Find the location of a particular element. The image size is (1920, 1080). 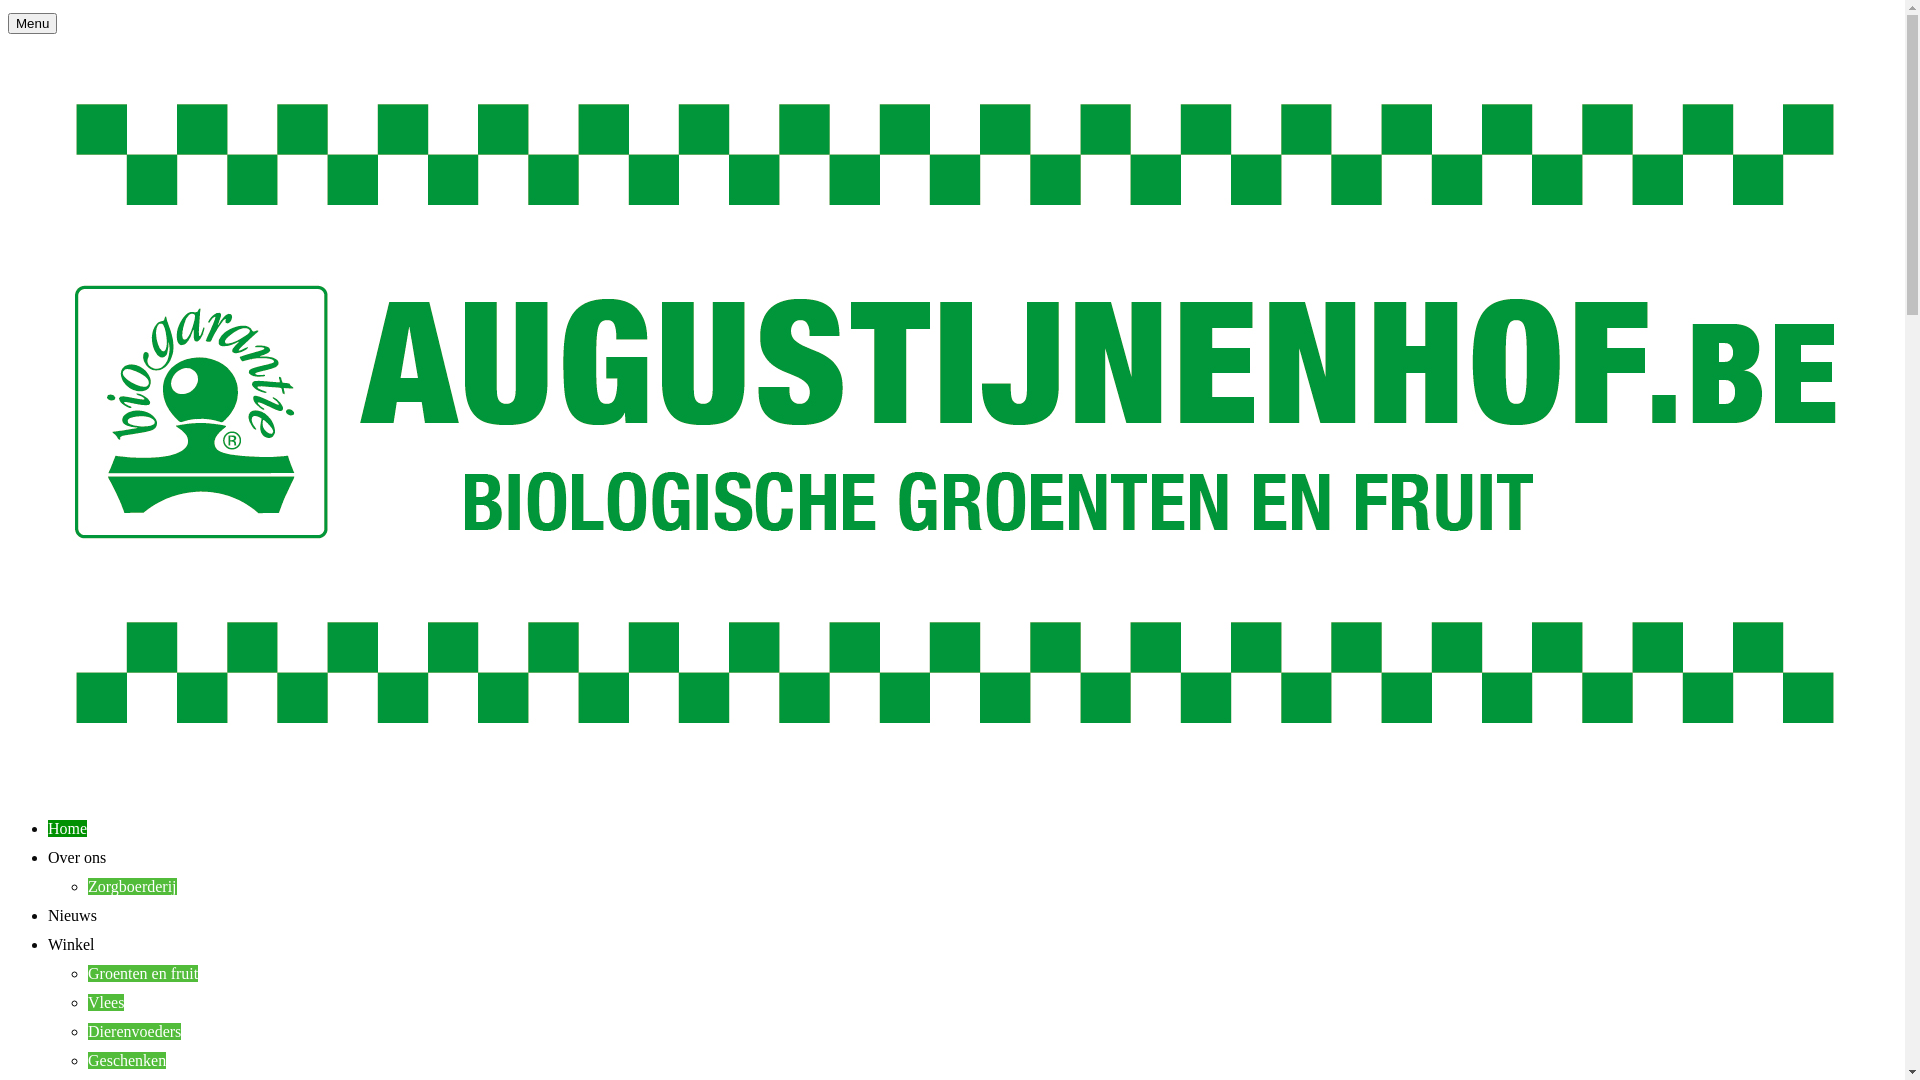

Vlees is located at coordinates (106, 1002).